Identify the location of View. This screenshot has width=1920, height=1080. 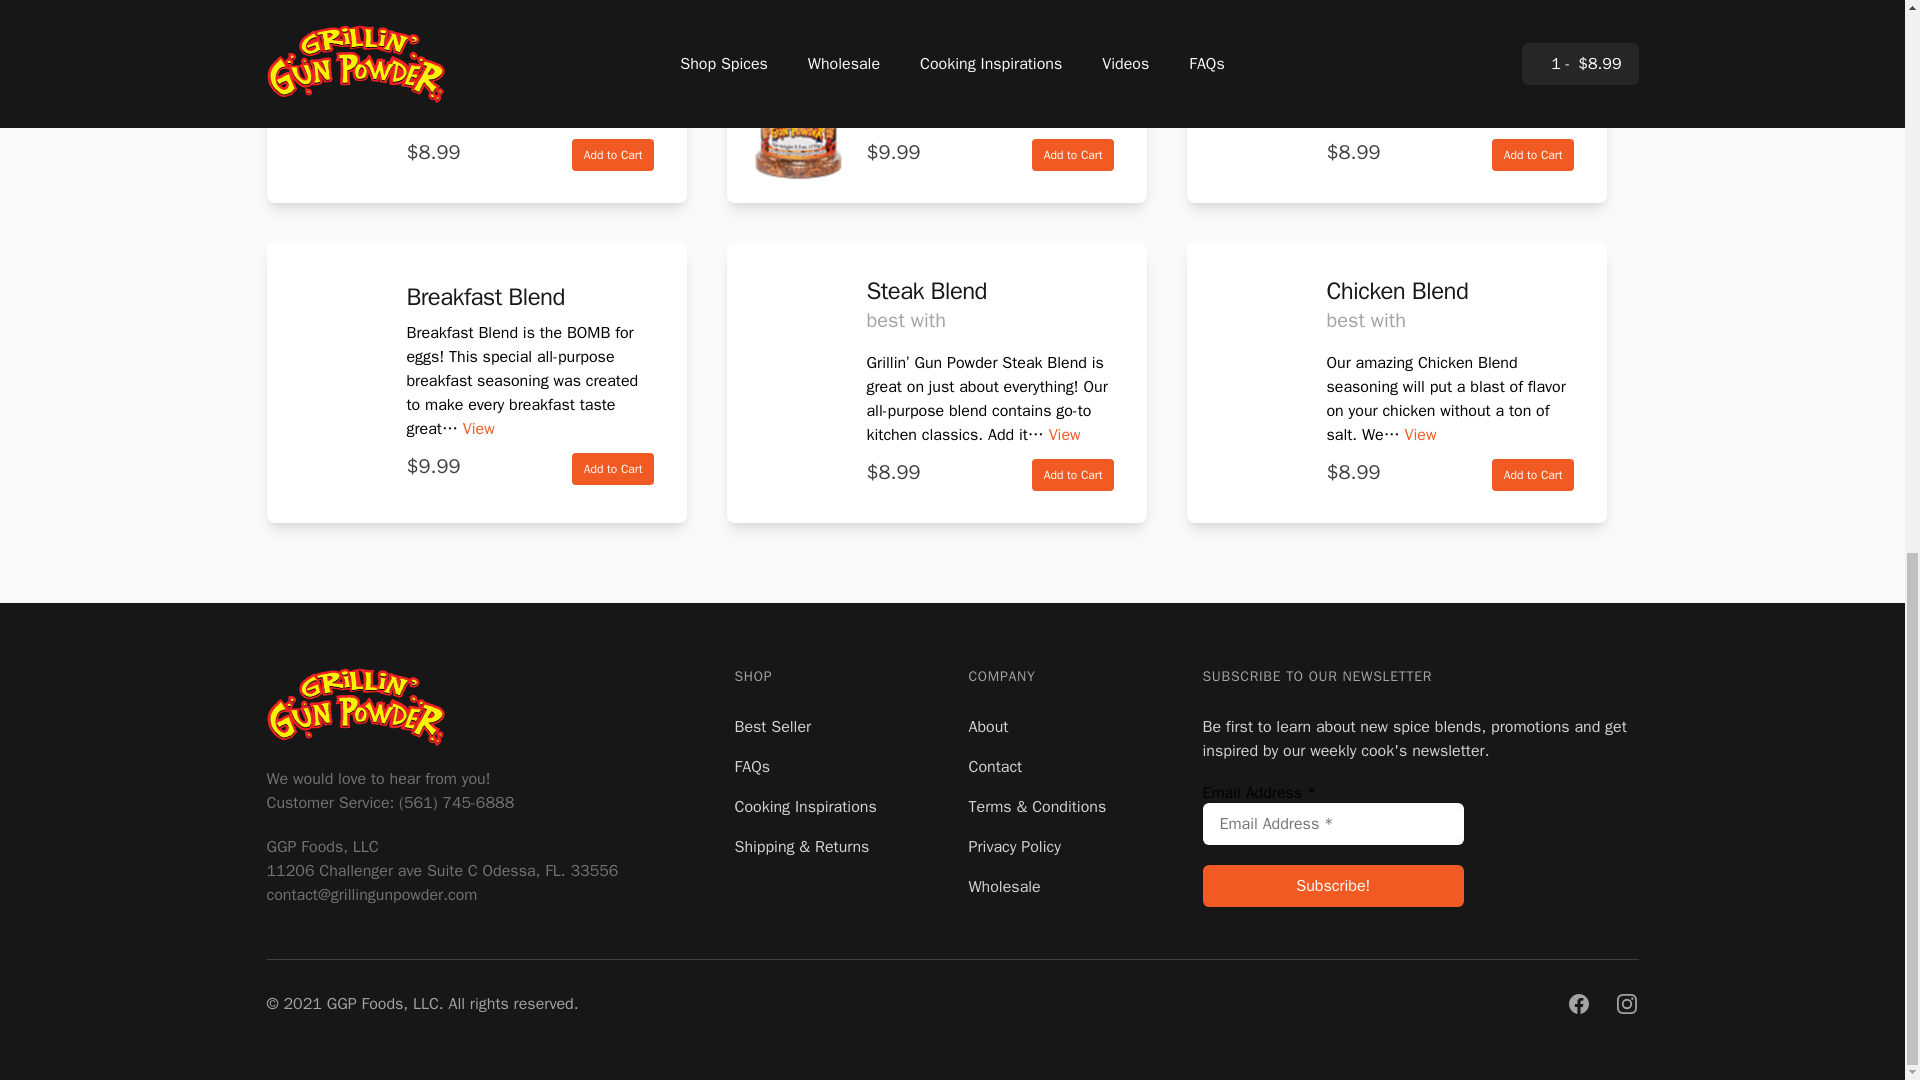
(1521, 114).